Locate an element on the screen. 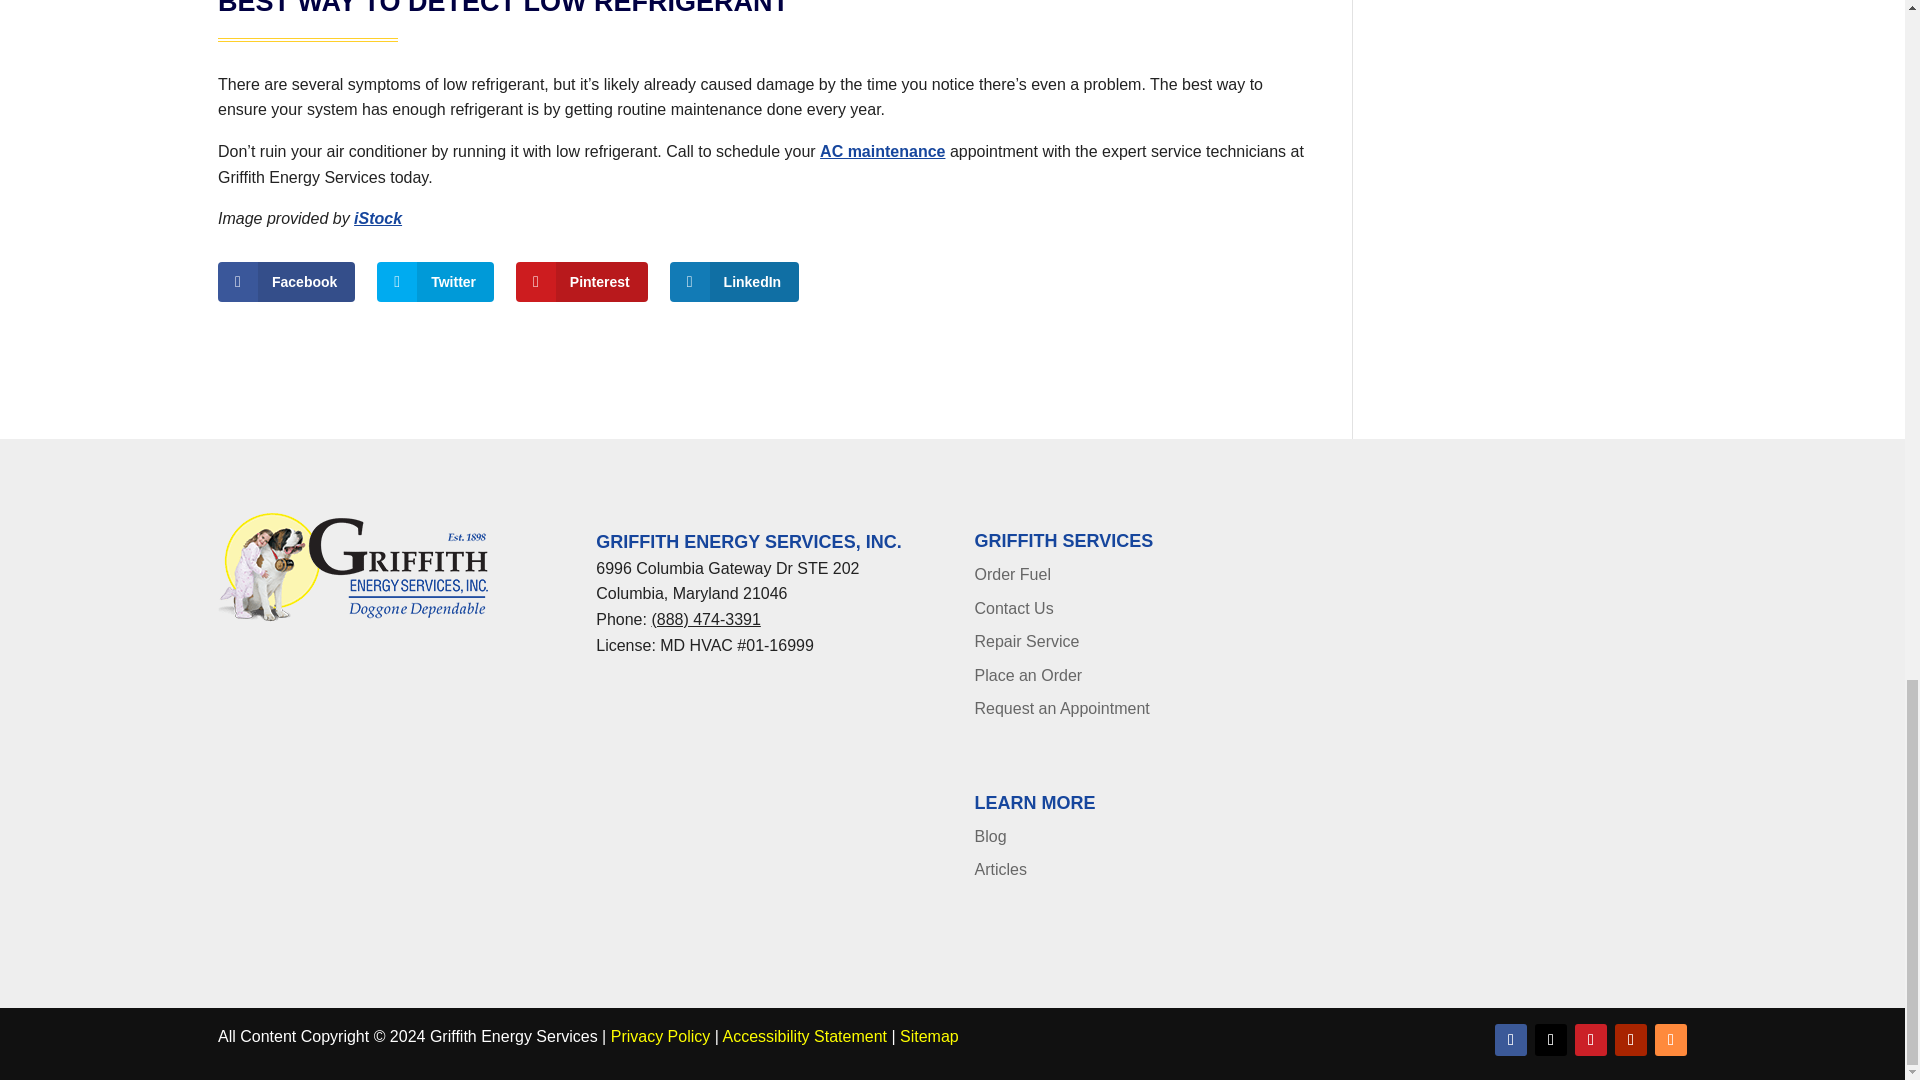 Image resolution: width=1920 pixels, height=1080 pixels. Follow on Youtube is located at coordinates (1630, 1040).